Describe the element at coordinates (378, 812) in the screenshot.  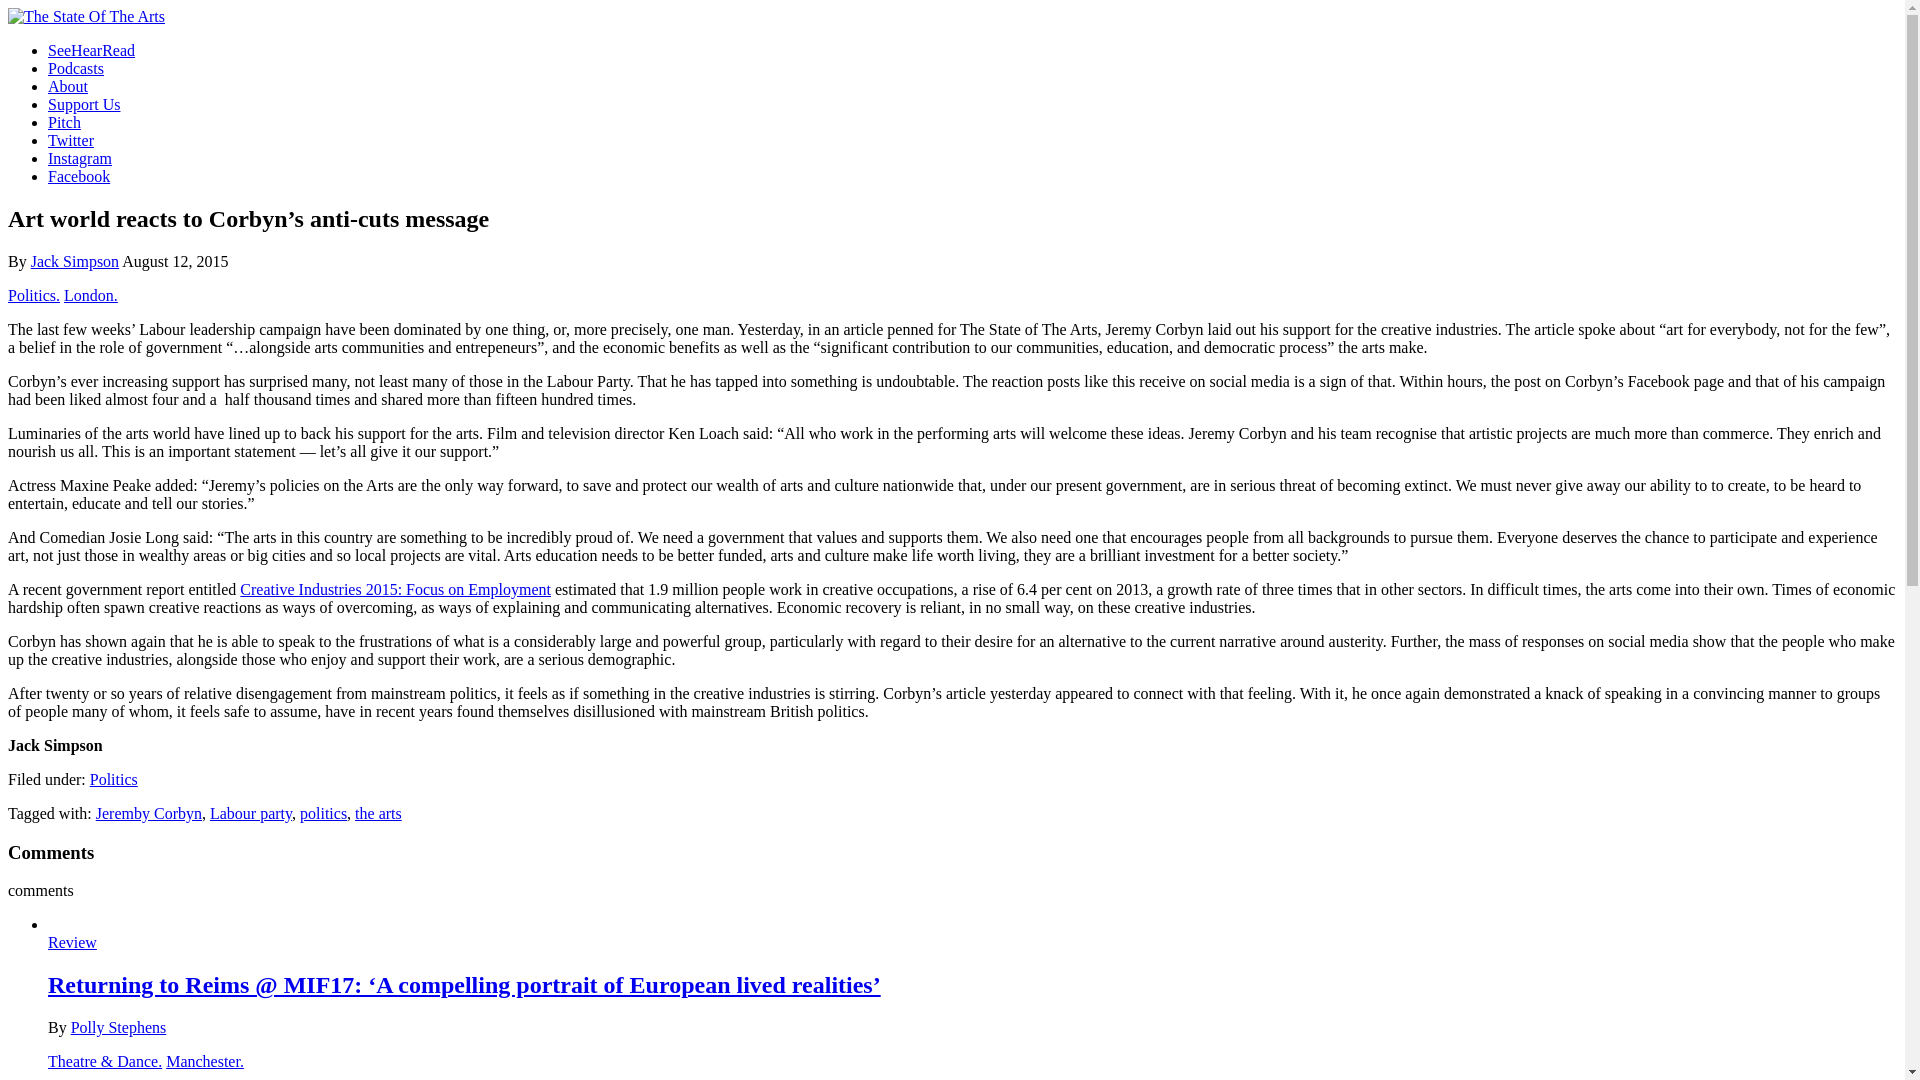
I see `the arts` at that location.